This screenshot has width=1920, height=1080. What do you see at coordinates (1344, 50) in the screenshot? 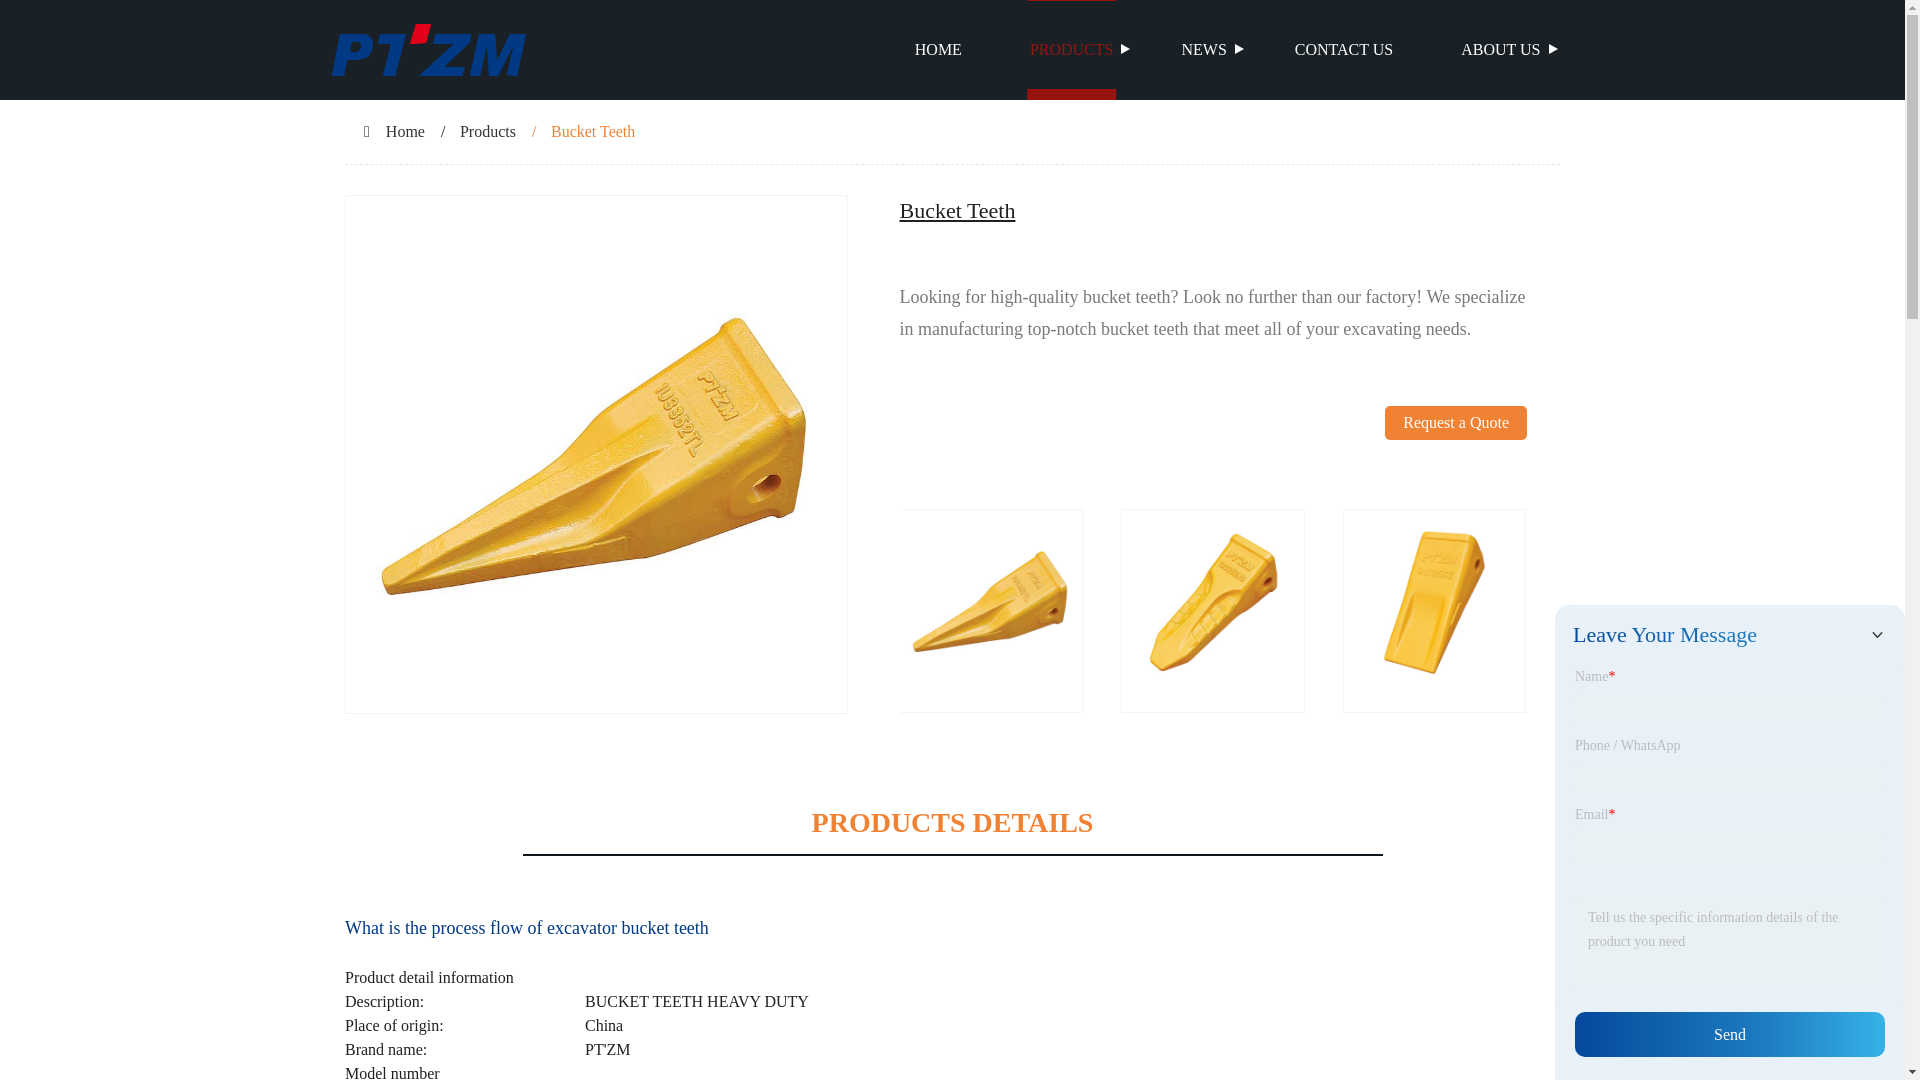
I see `CONTACT US` at bounding box center [1344, 50].